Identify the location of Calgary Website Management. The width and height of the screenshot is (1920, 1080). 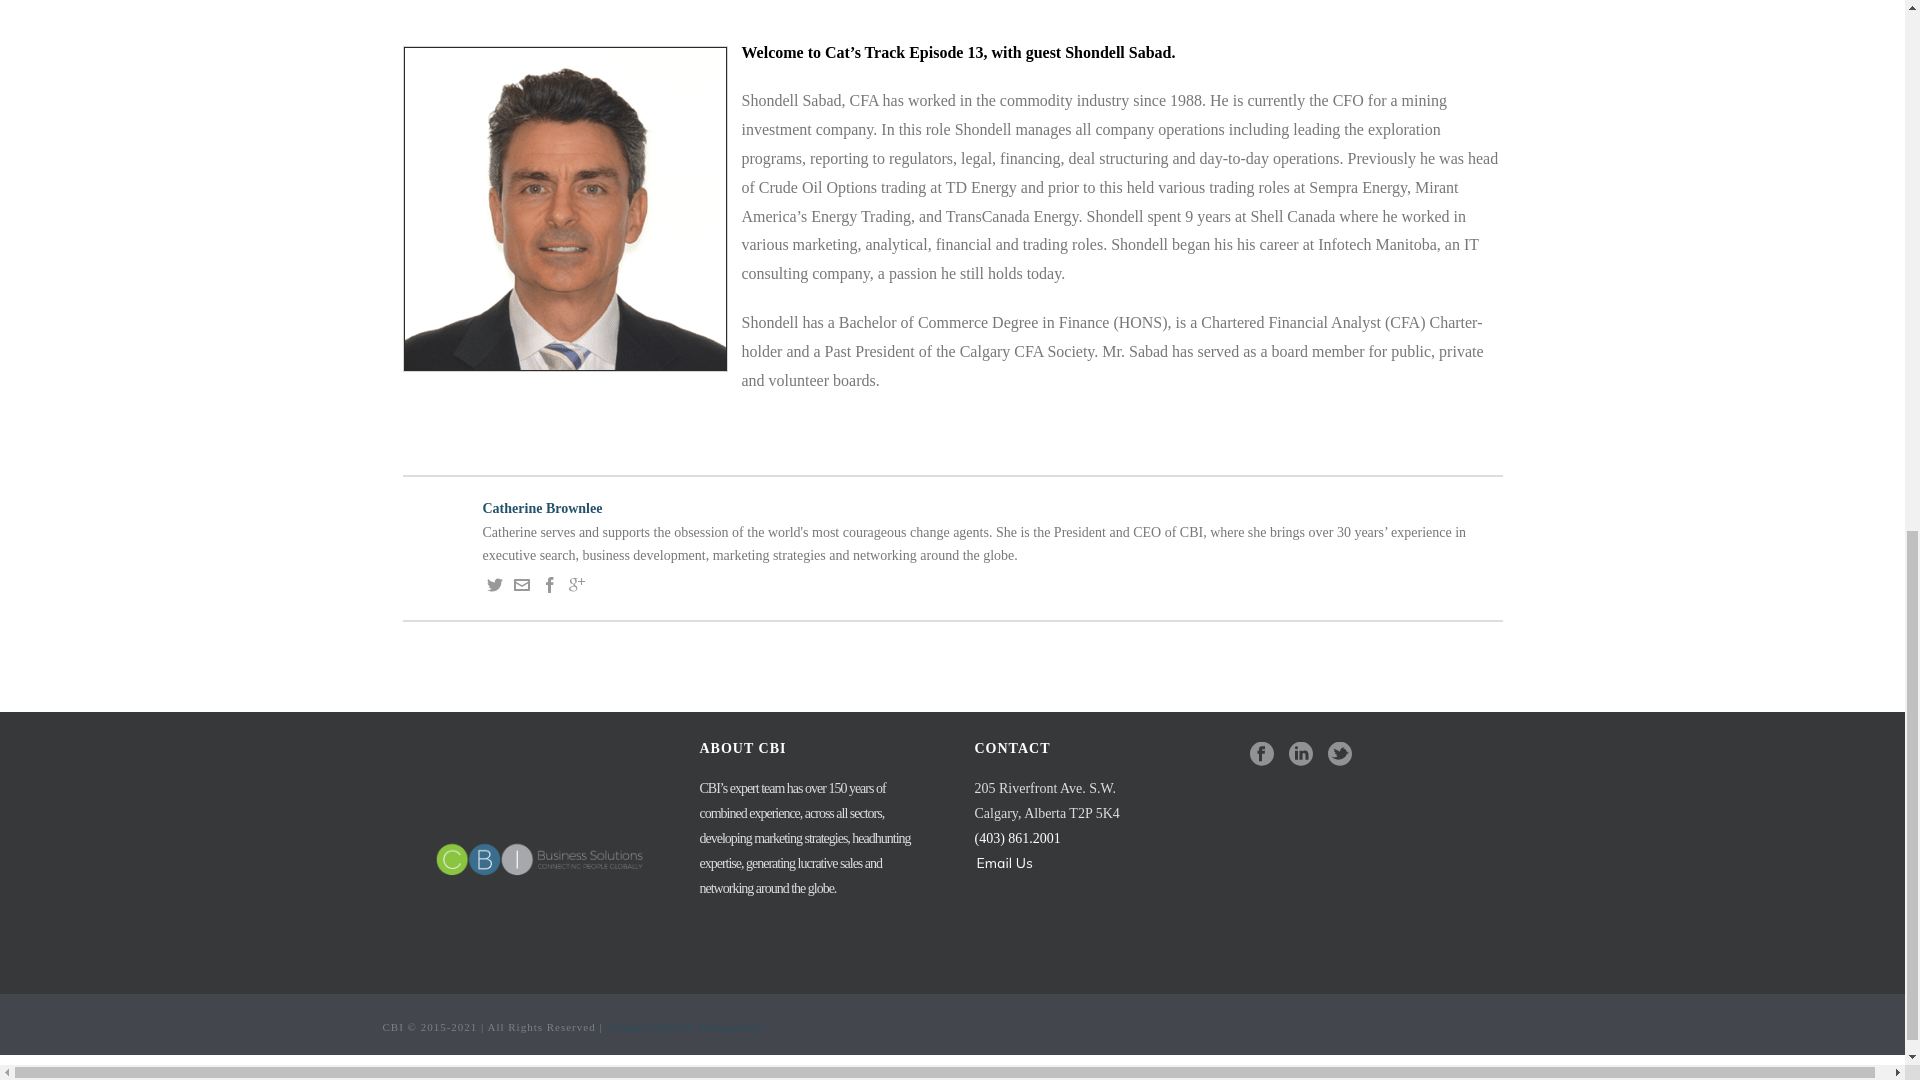
(685, 1026).